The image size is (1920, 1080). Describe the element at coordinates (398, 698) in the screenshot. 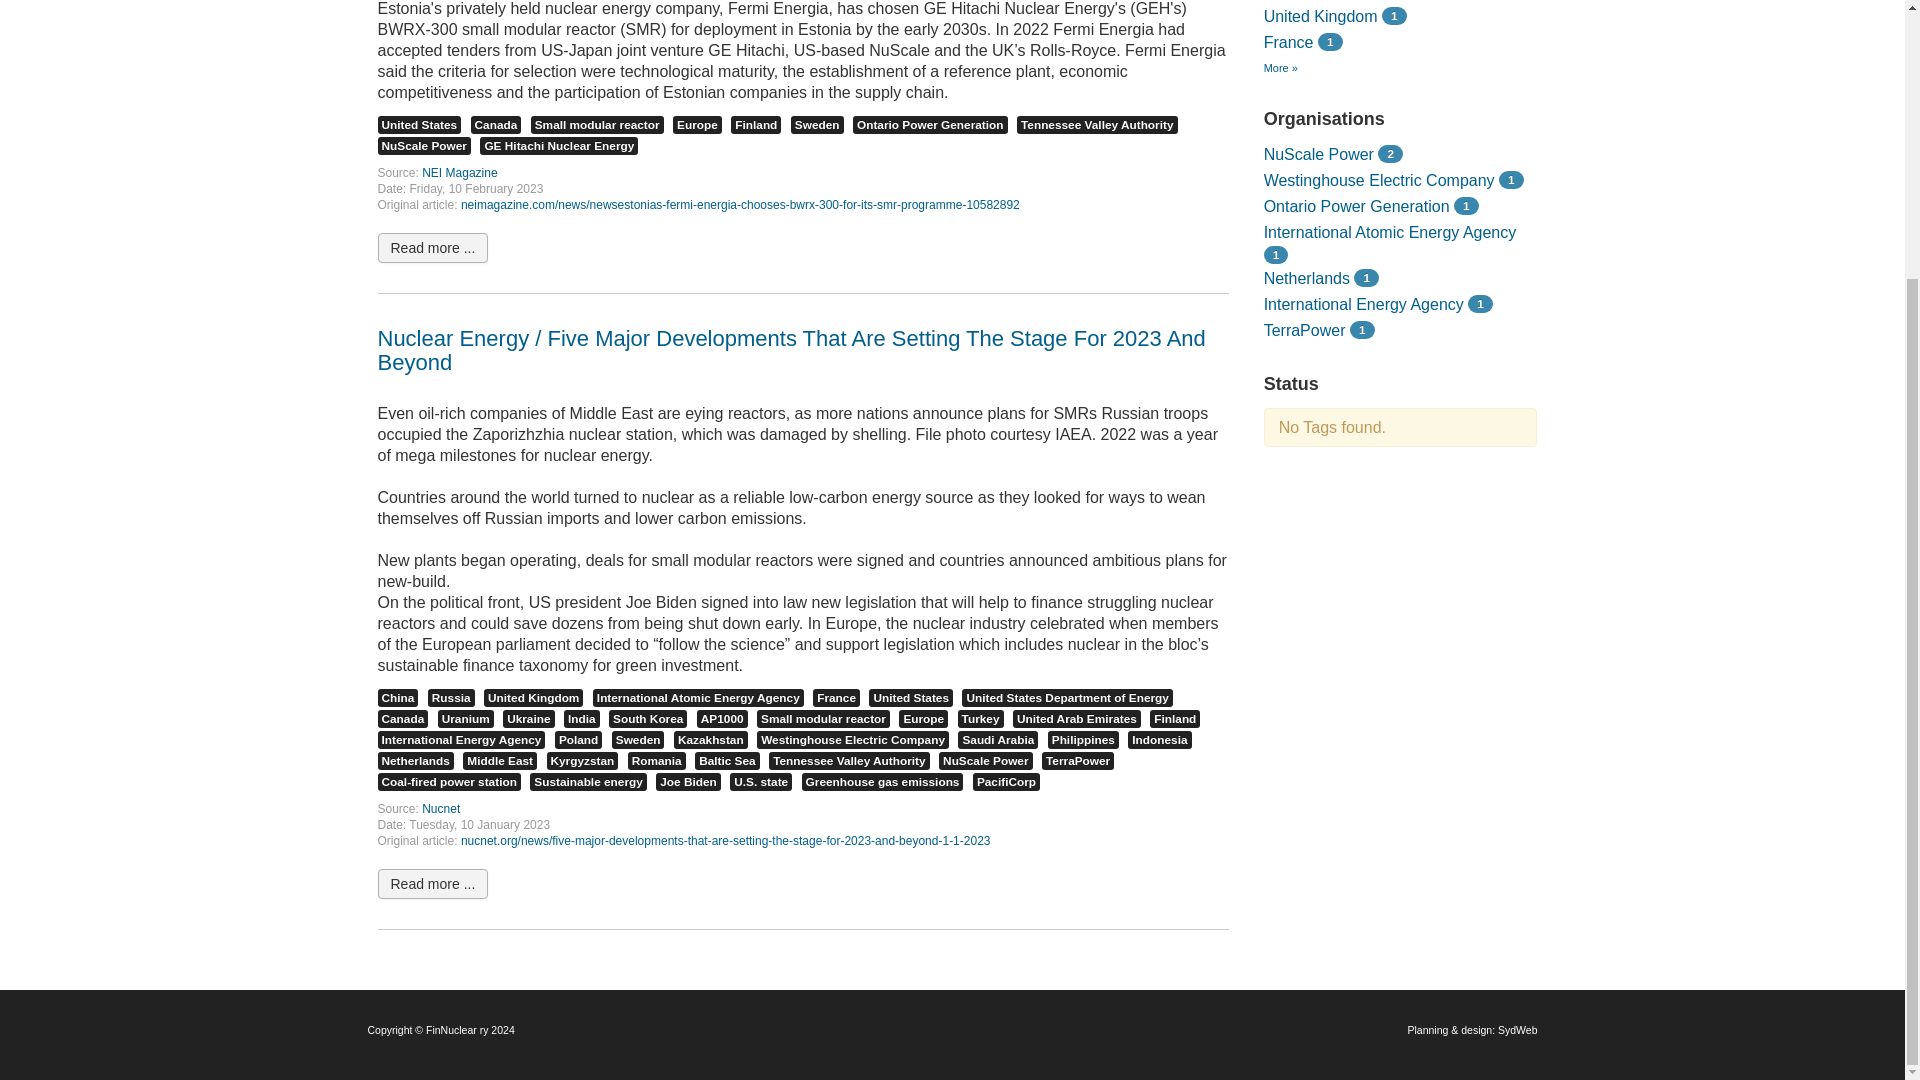

I see `China` at that location.